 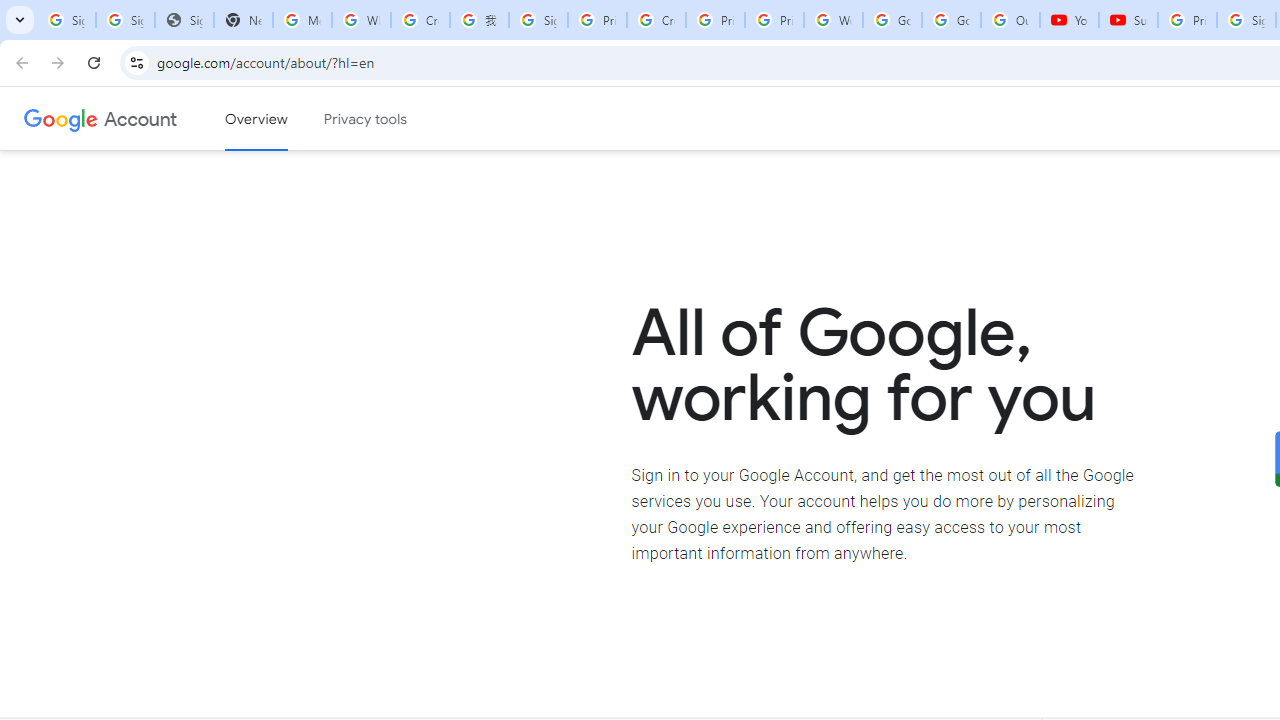 I want to click on Create your Google Account, so click(x=420, y=20).